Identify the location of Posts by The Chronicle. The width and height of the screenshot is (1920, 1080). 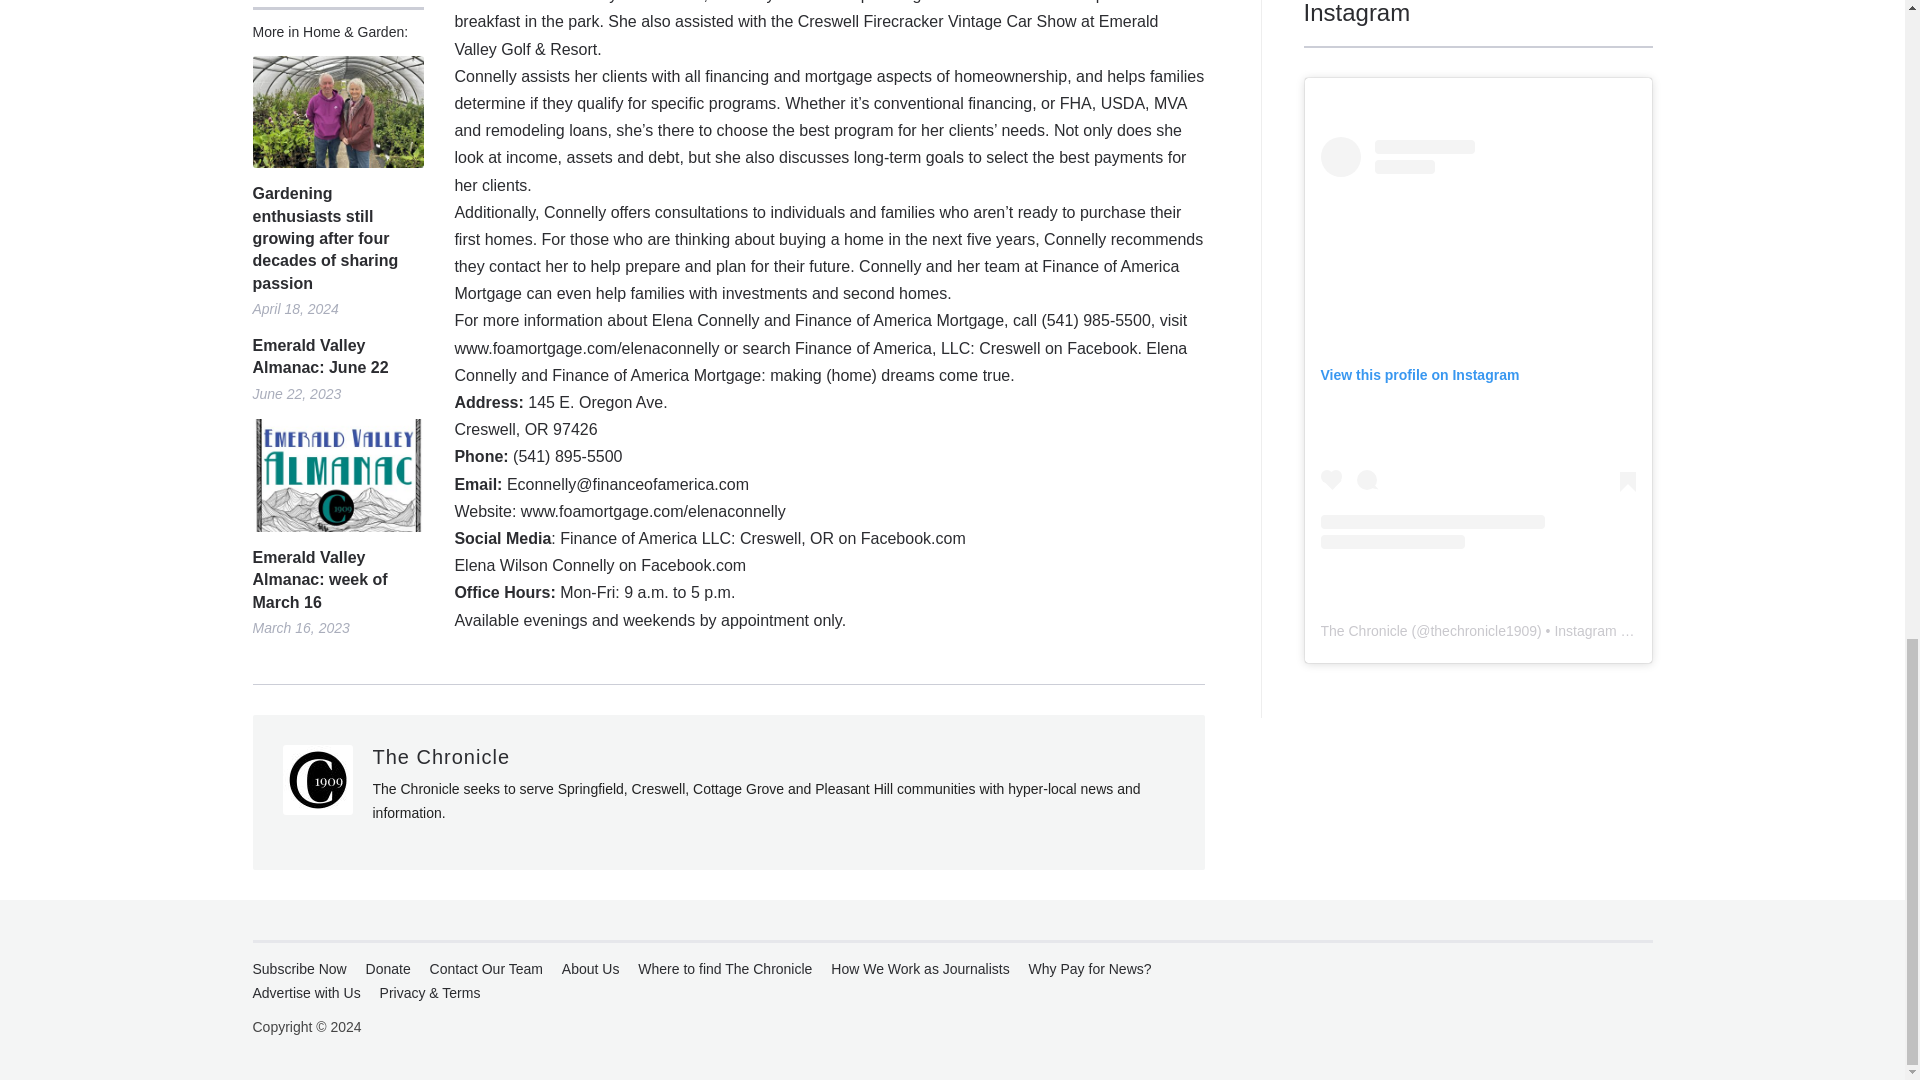
(441, 756).